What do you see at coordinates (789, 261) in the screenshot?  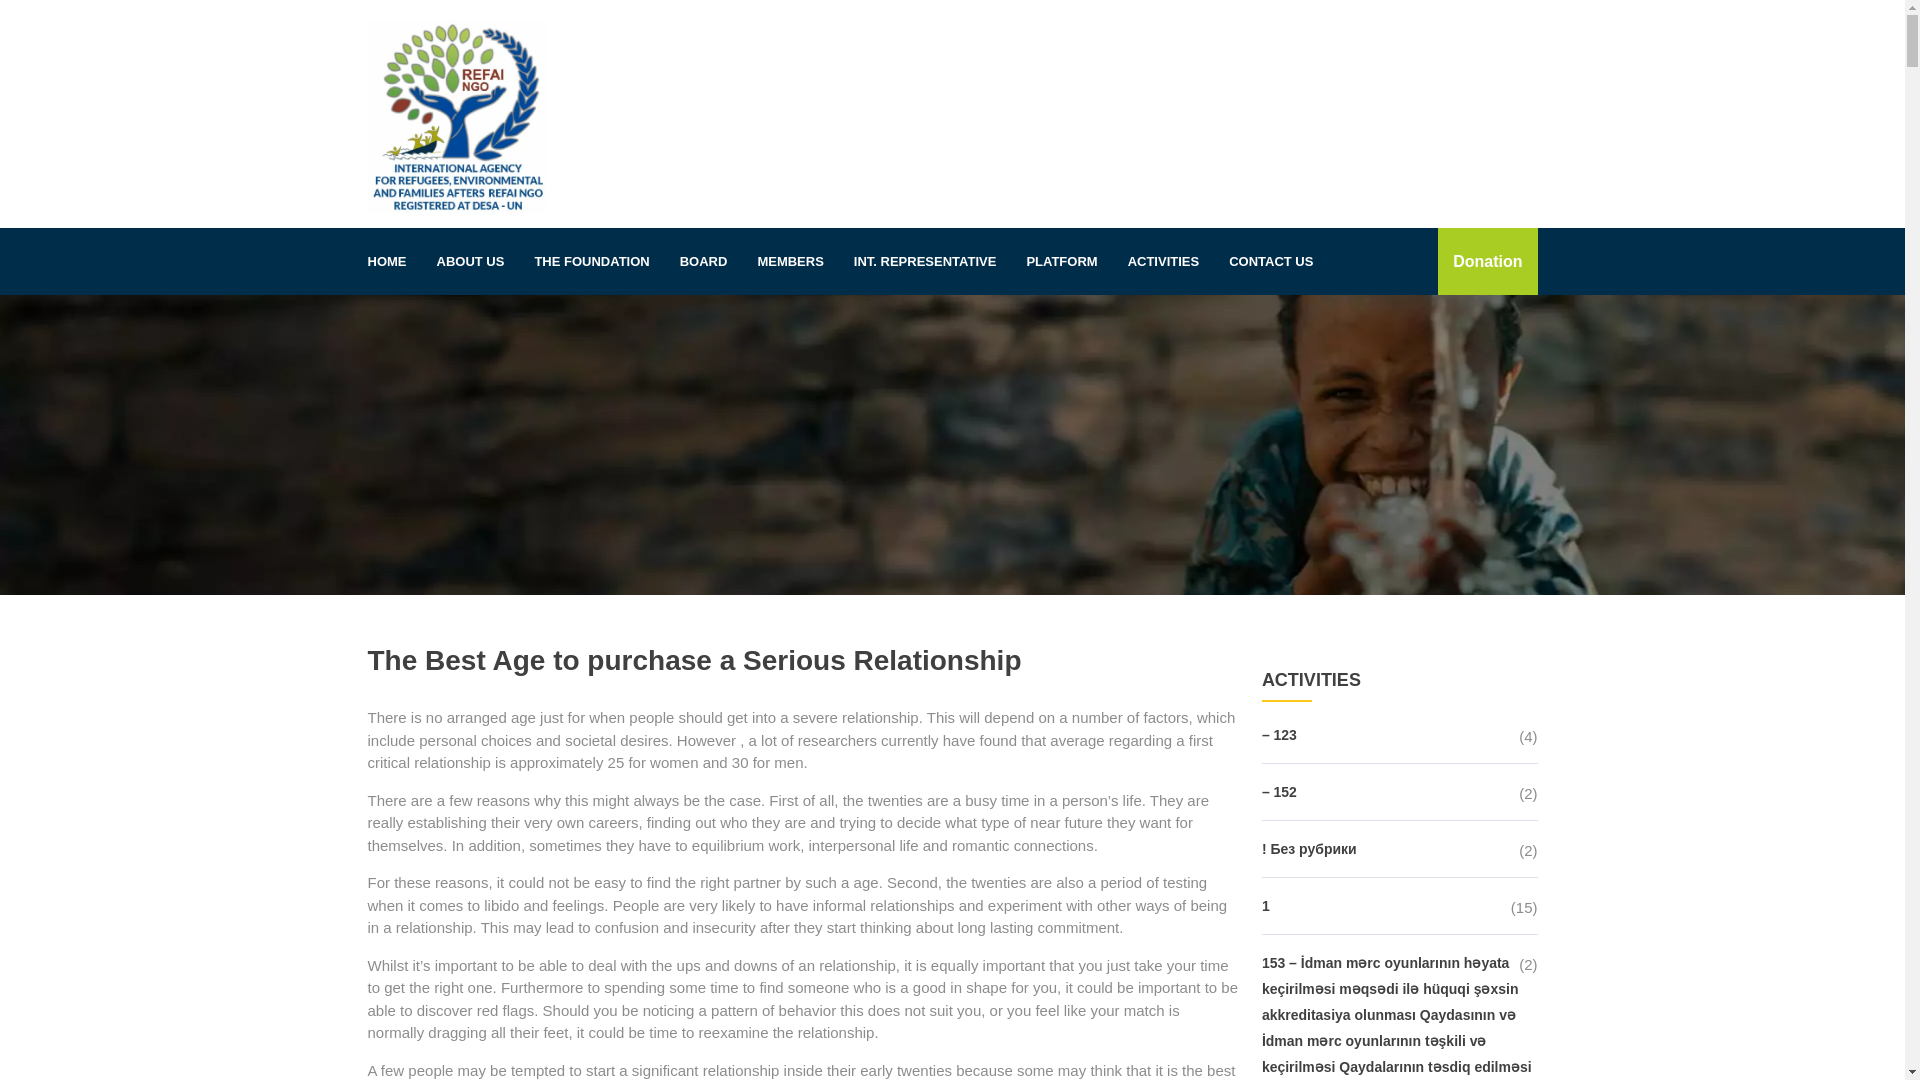 I see `MEMBERS` at bounding box center [789, 261].